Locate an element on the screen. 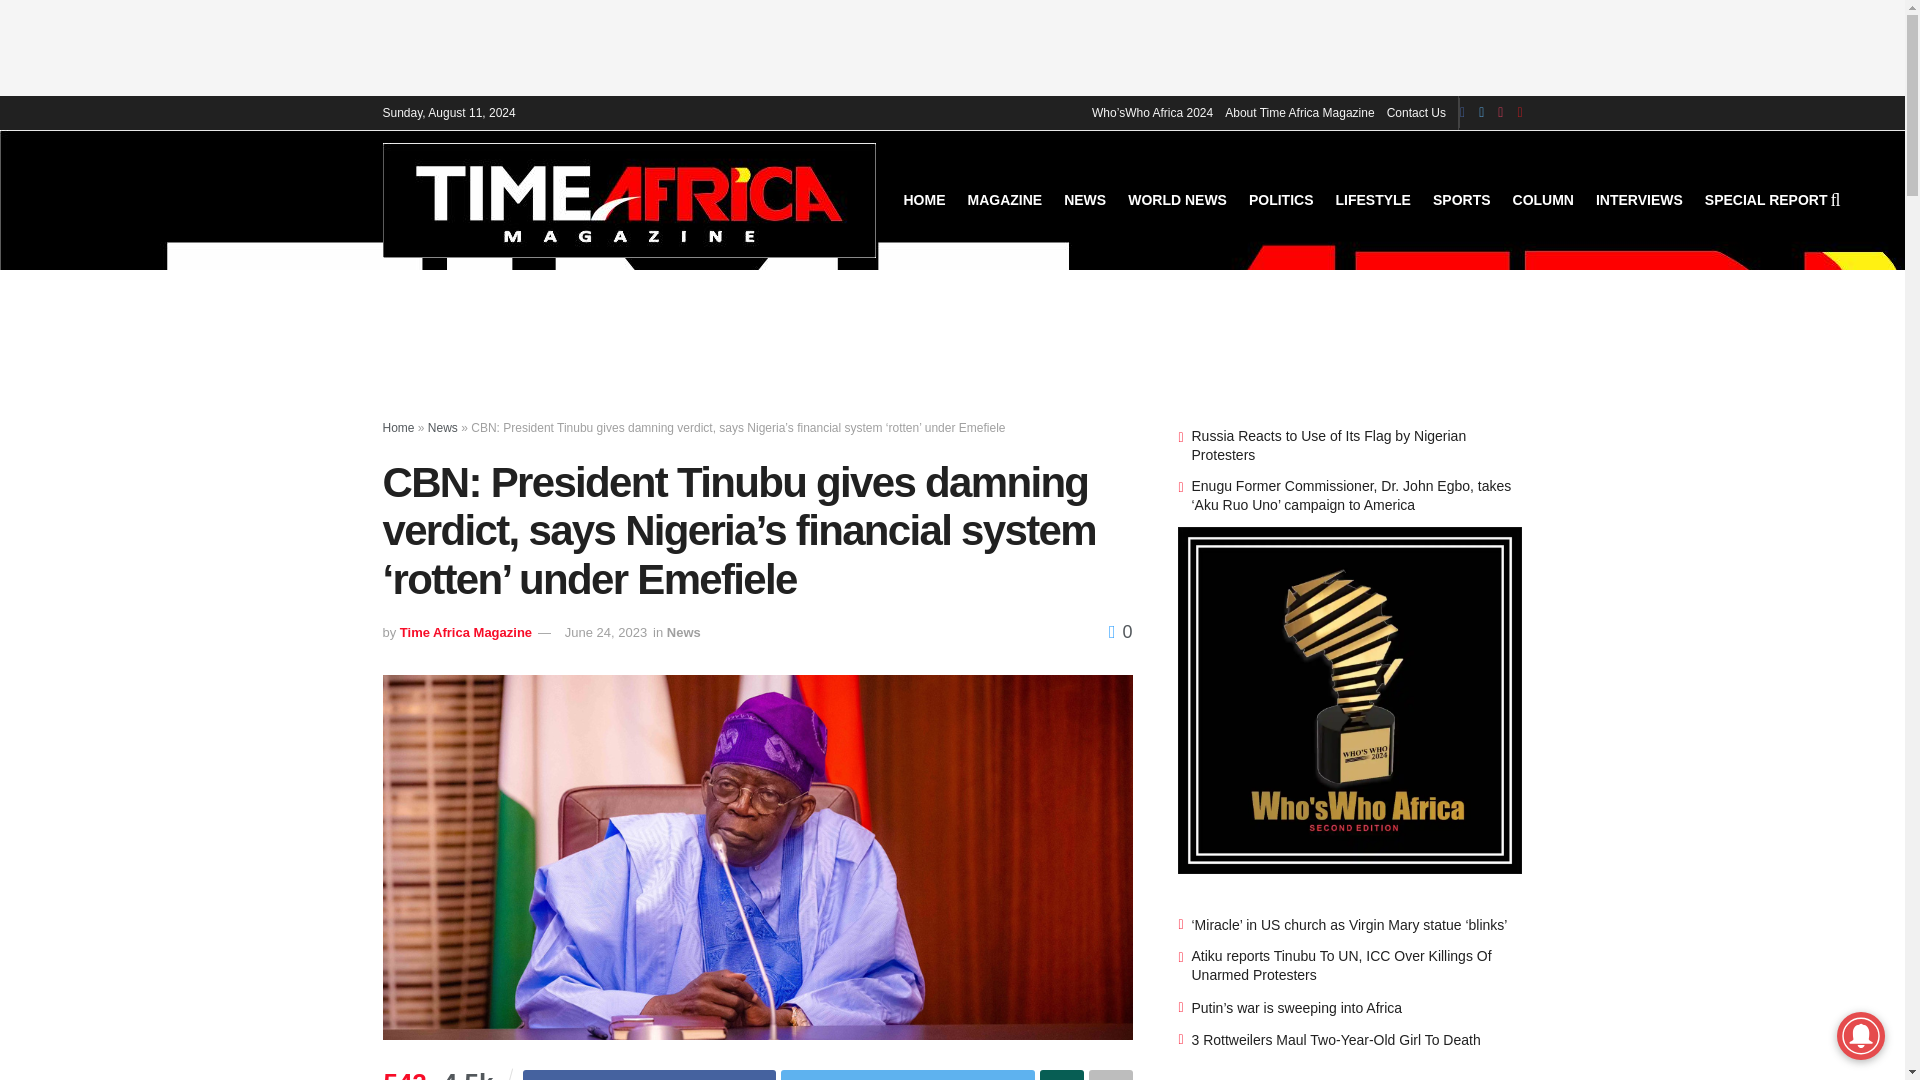  MAGAZINE is located at coordinates (1004, 199).